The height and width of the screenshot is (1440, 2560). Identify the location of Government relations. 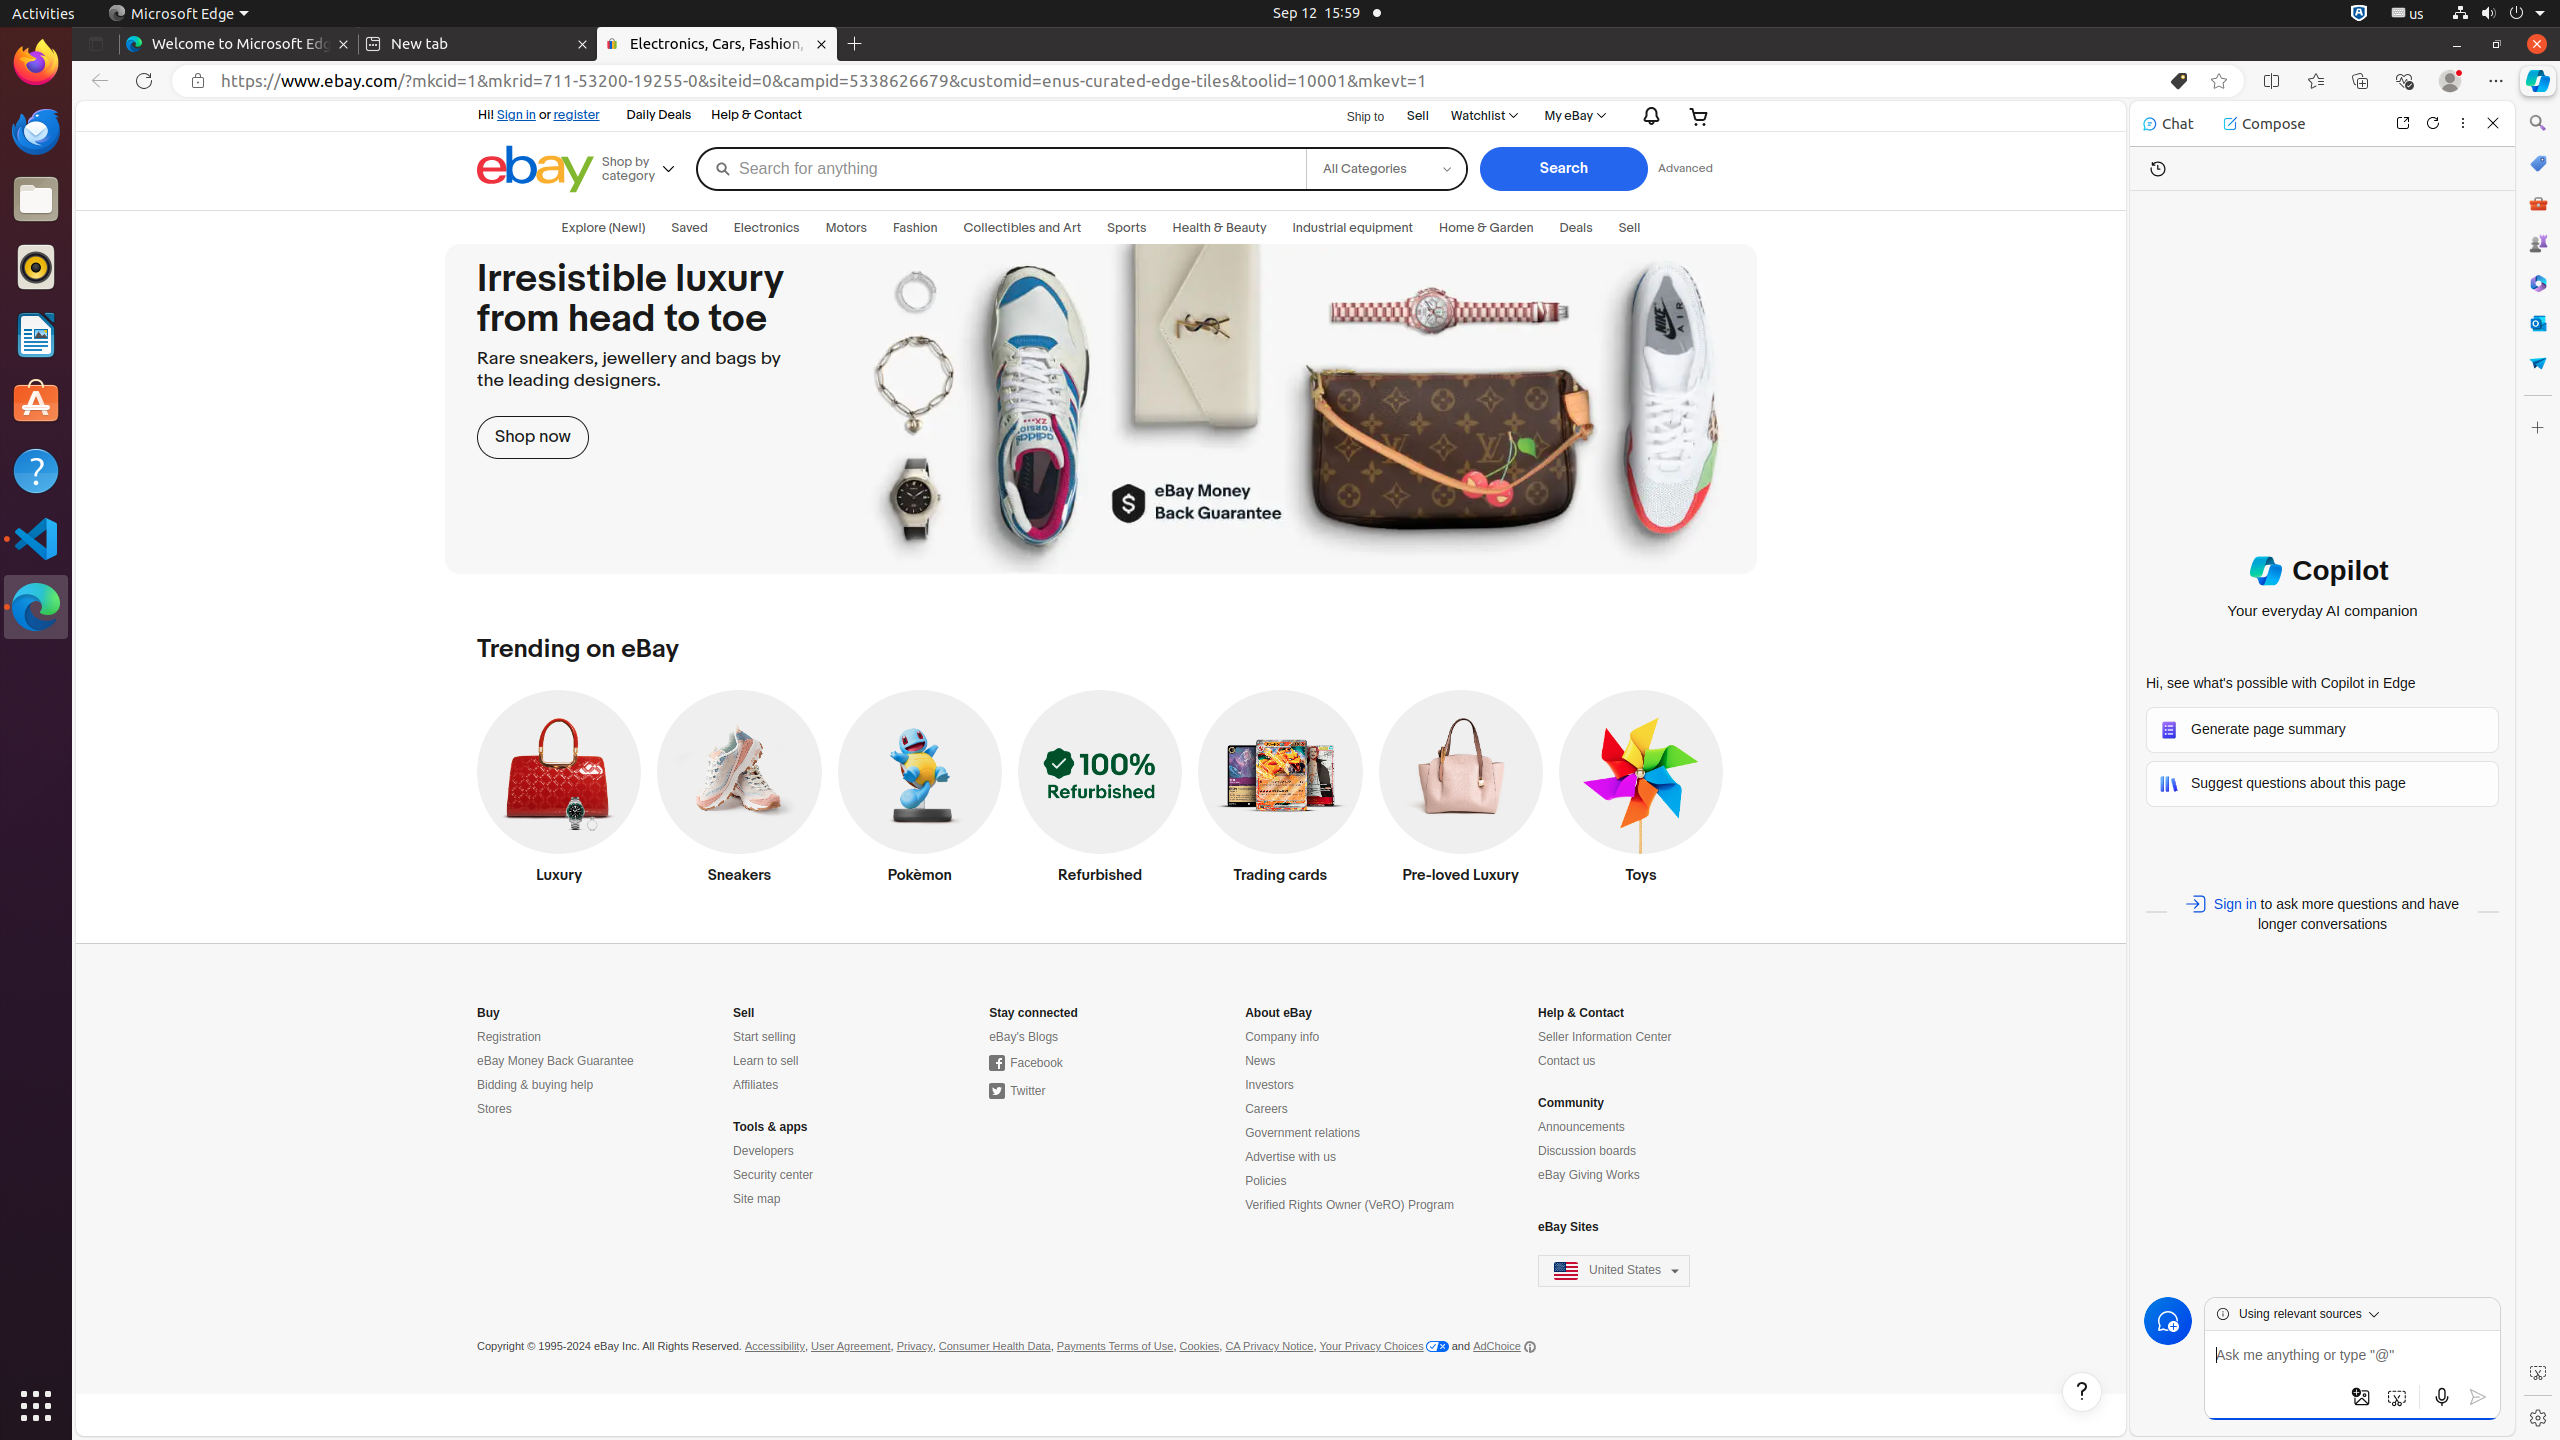
(1302, 1134).